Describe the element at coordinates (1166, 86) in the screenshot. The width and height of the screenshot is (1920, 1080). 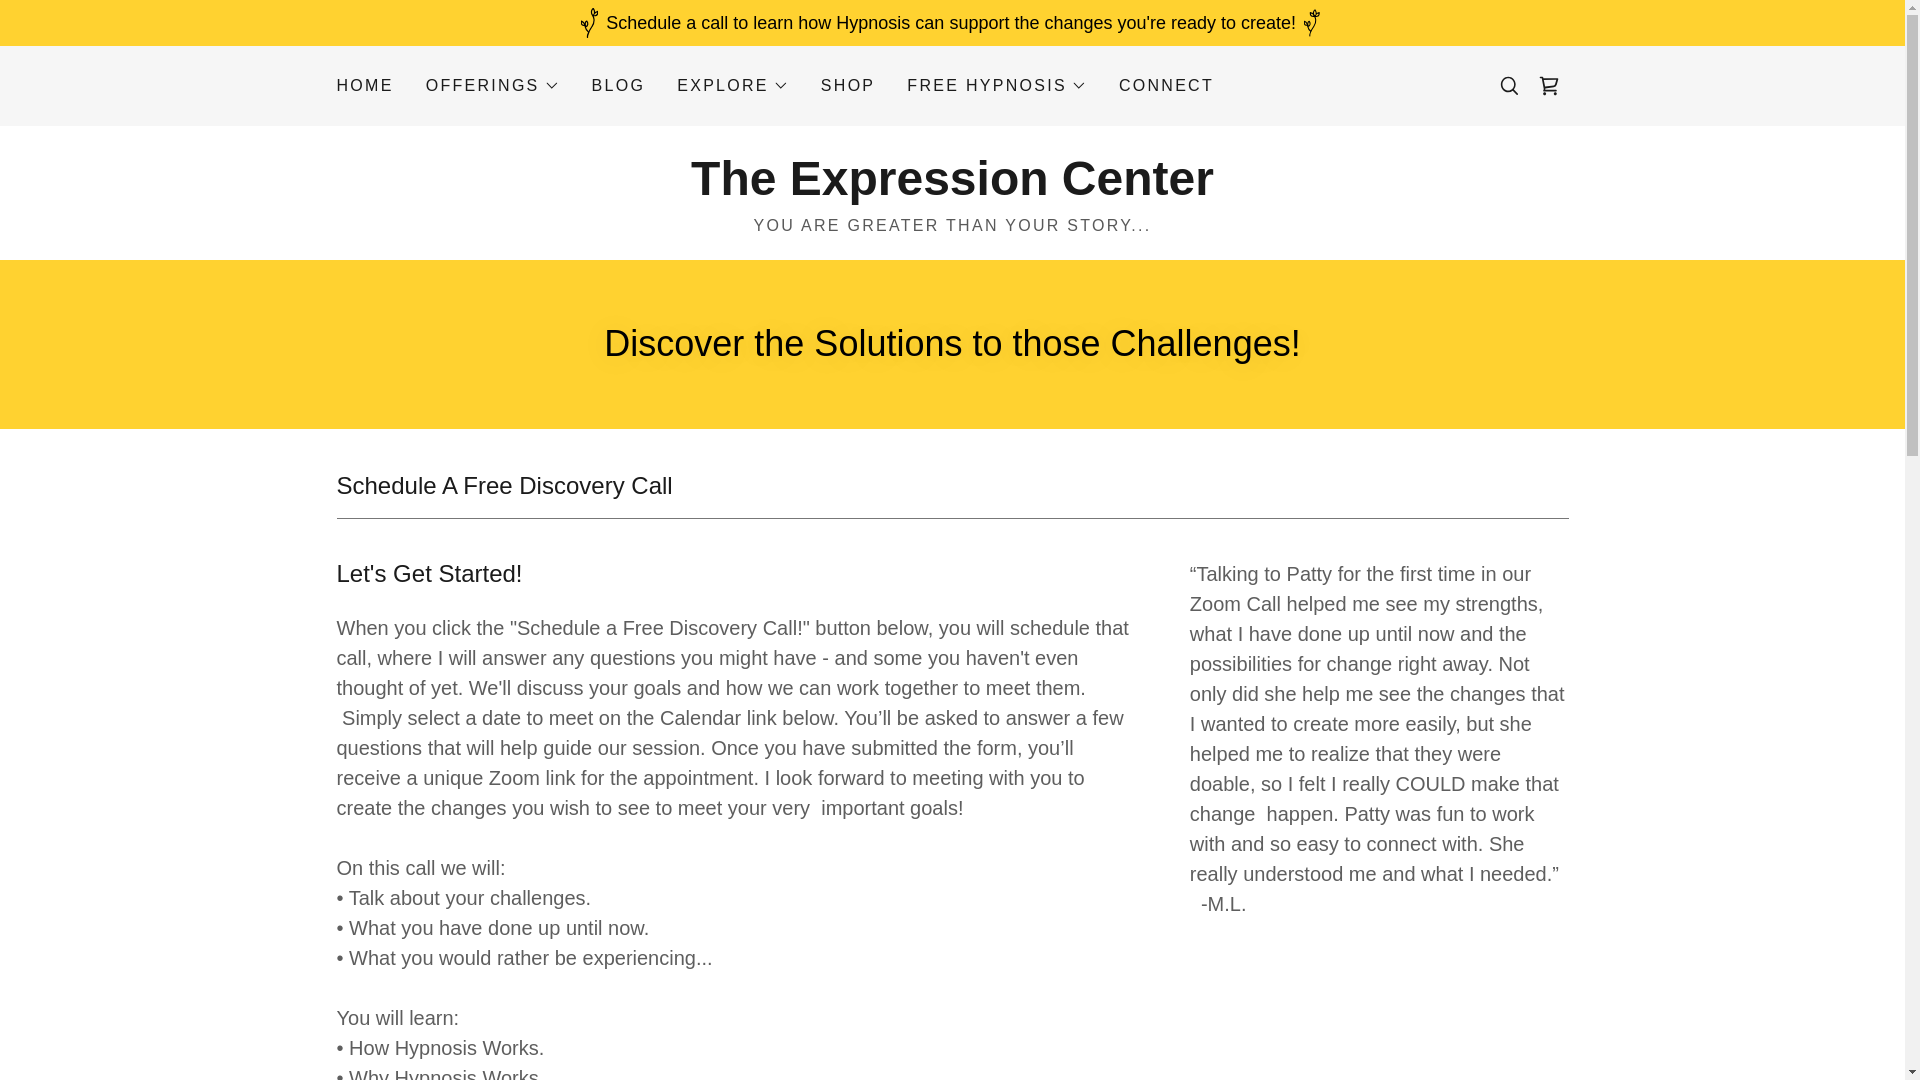
I see `CONNECT` at that location.